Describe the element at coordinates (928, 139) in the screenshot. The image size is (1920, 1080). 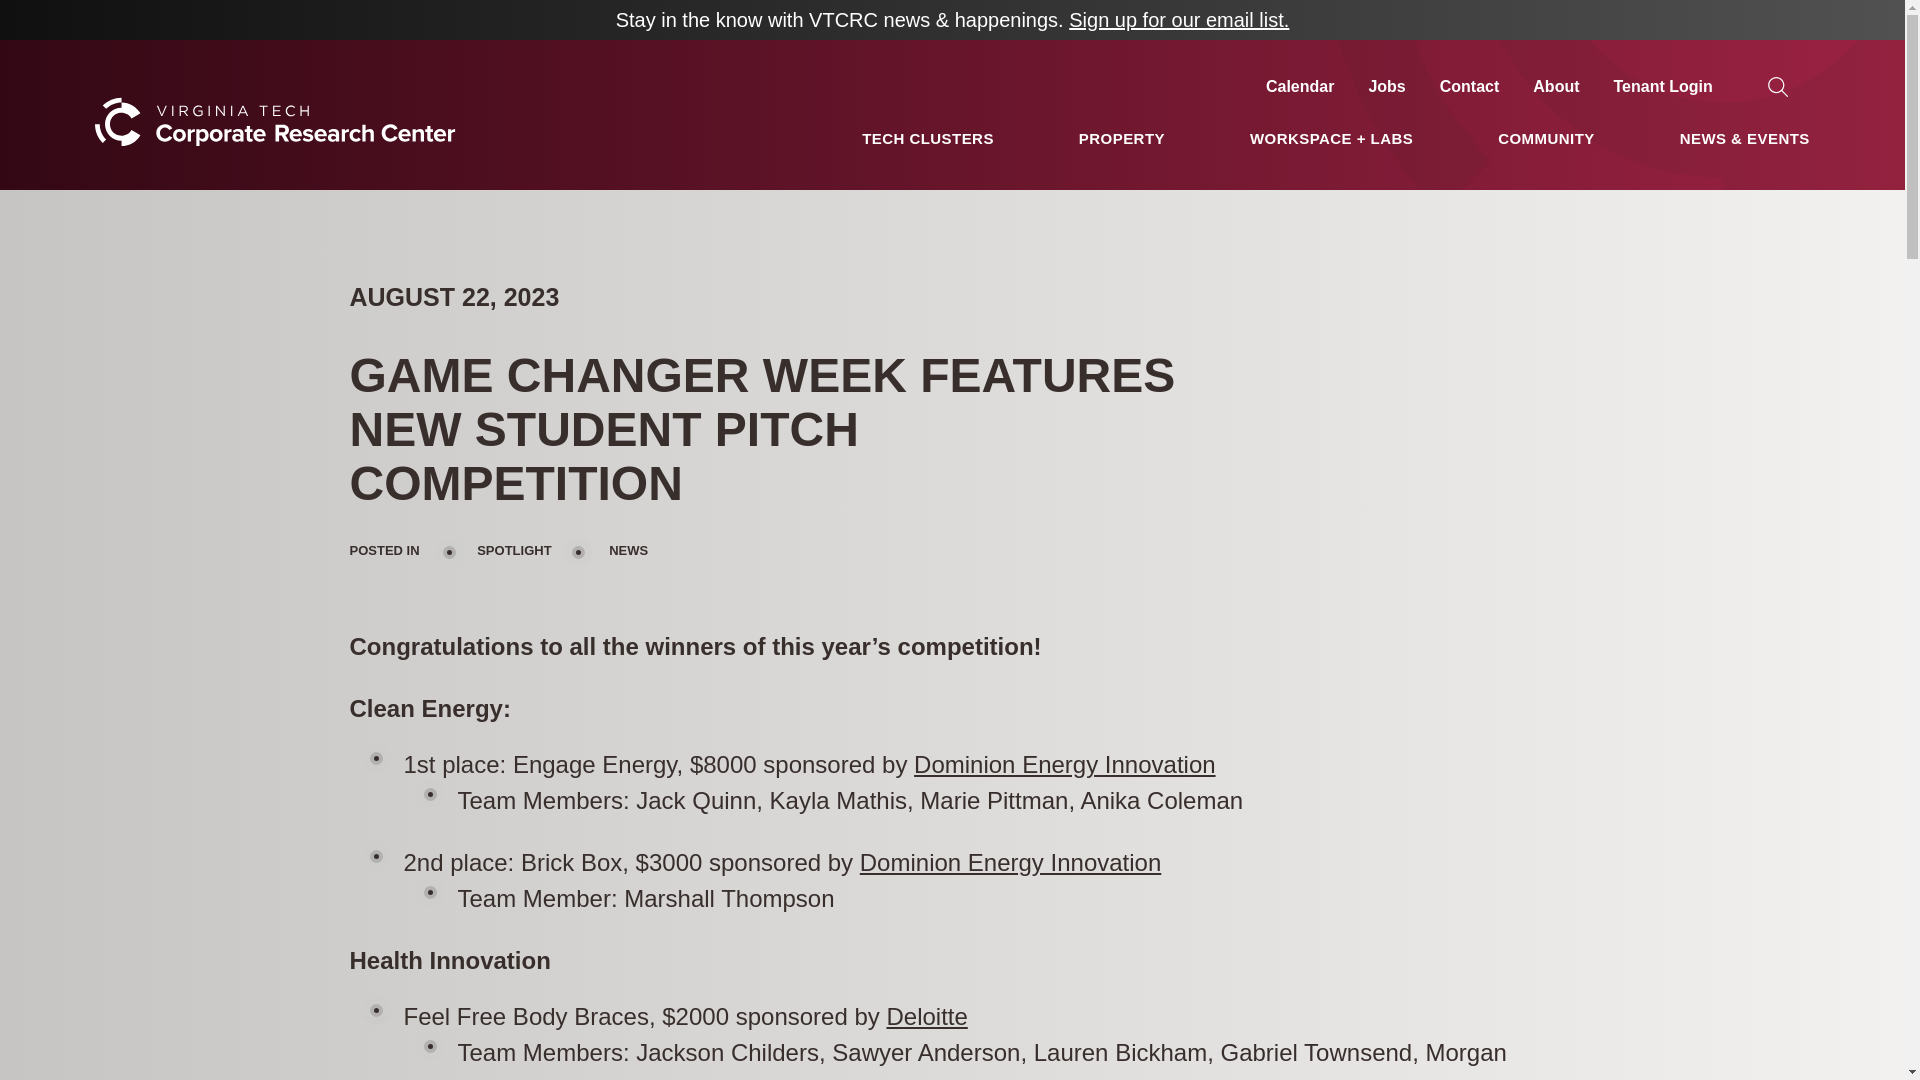
I see `TECH CLUSTERS` at that location.